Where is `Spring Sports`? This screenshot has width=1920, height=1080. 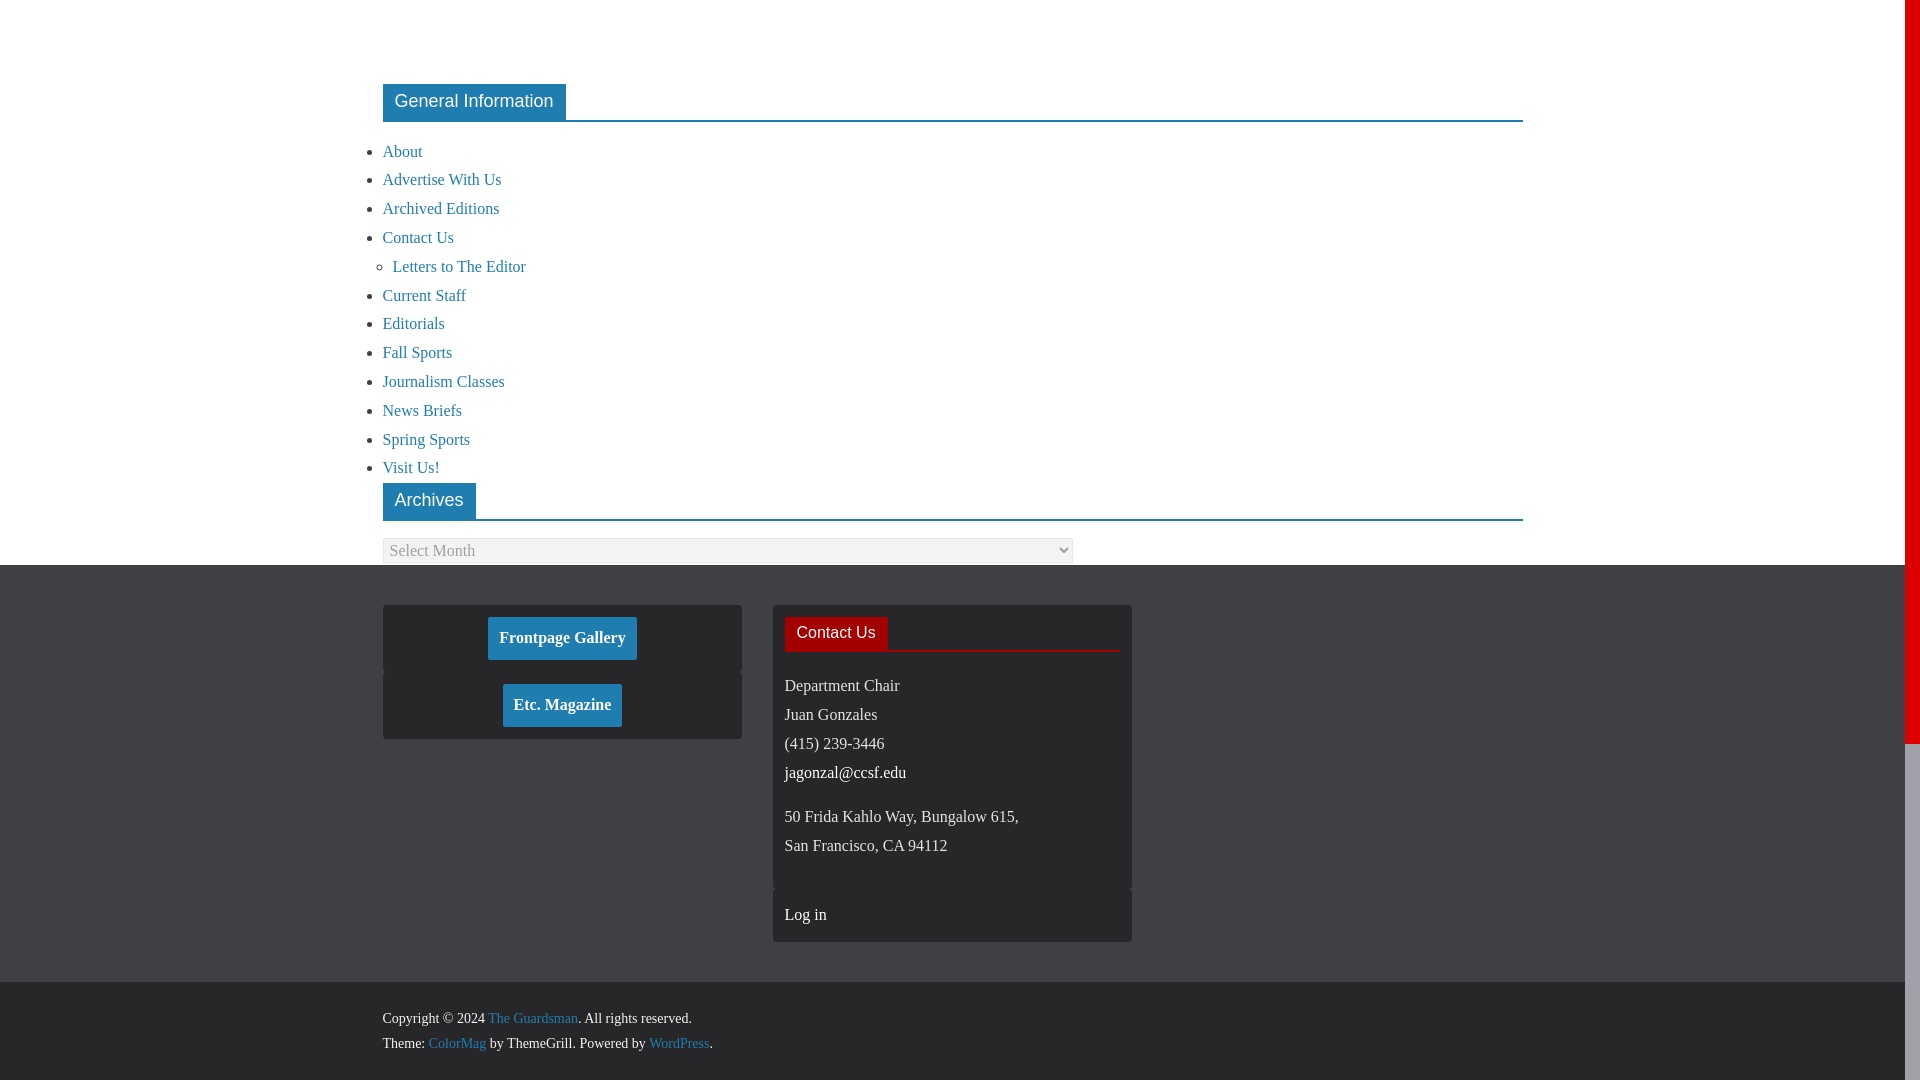
Spring Sports is located at coordinates (426, 439).